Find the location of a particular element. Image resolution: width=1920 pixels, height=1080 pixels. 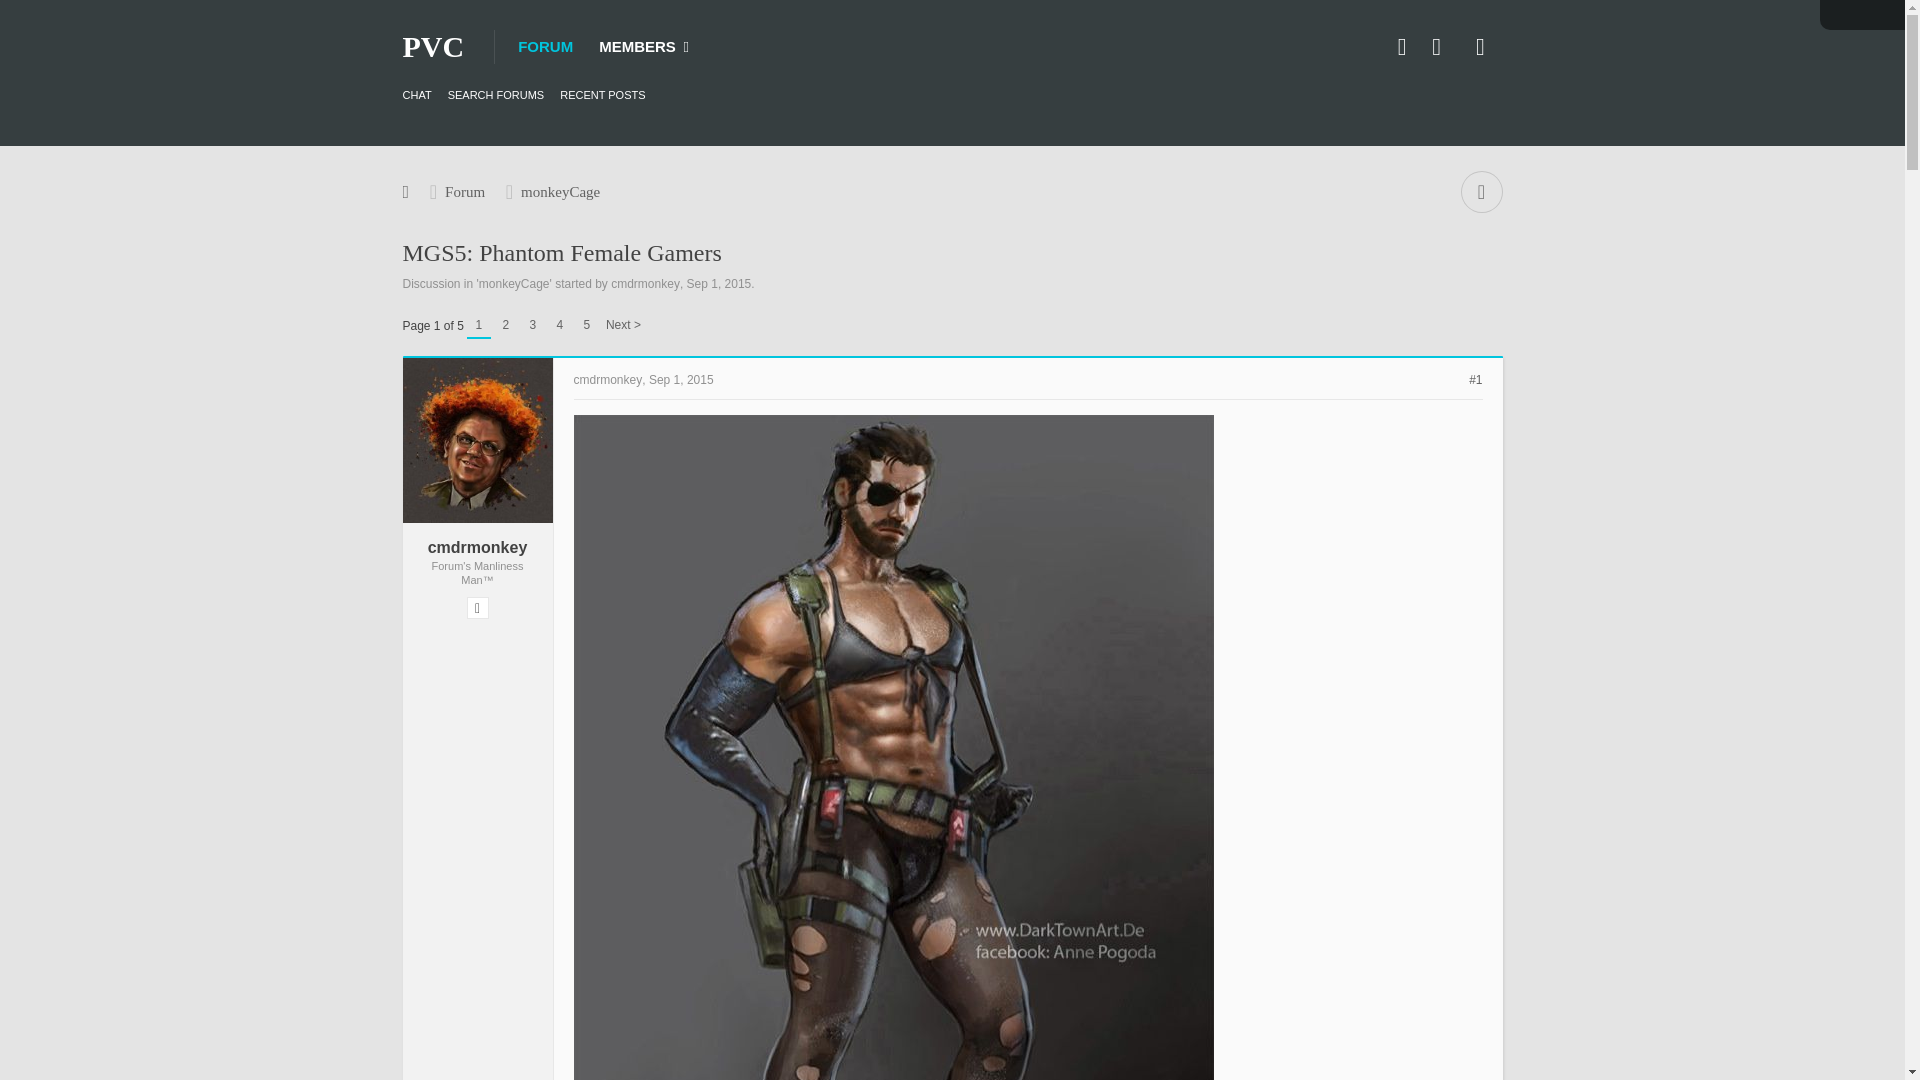

Sign up is located at coordinates (1440, 46).